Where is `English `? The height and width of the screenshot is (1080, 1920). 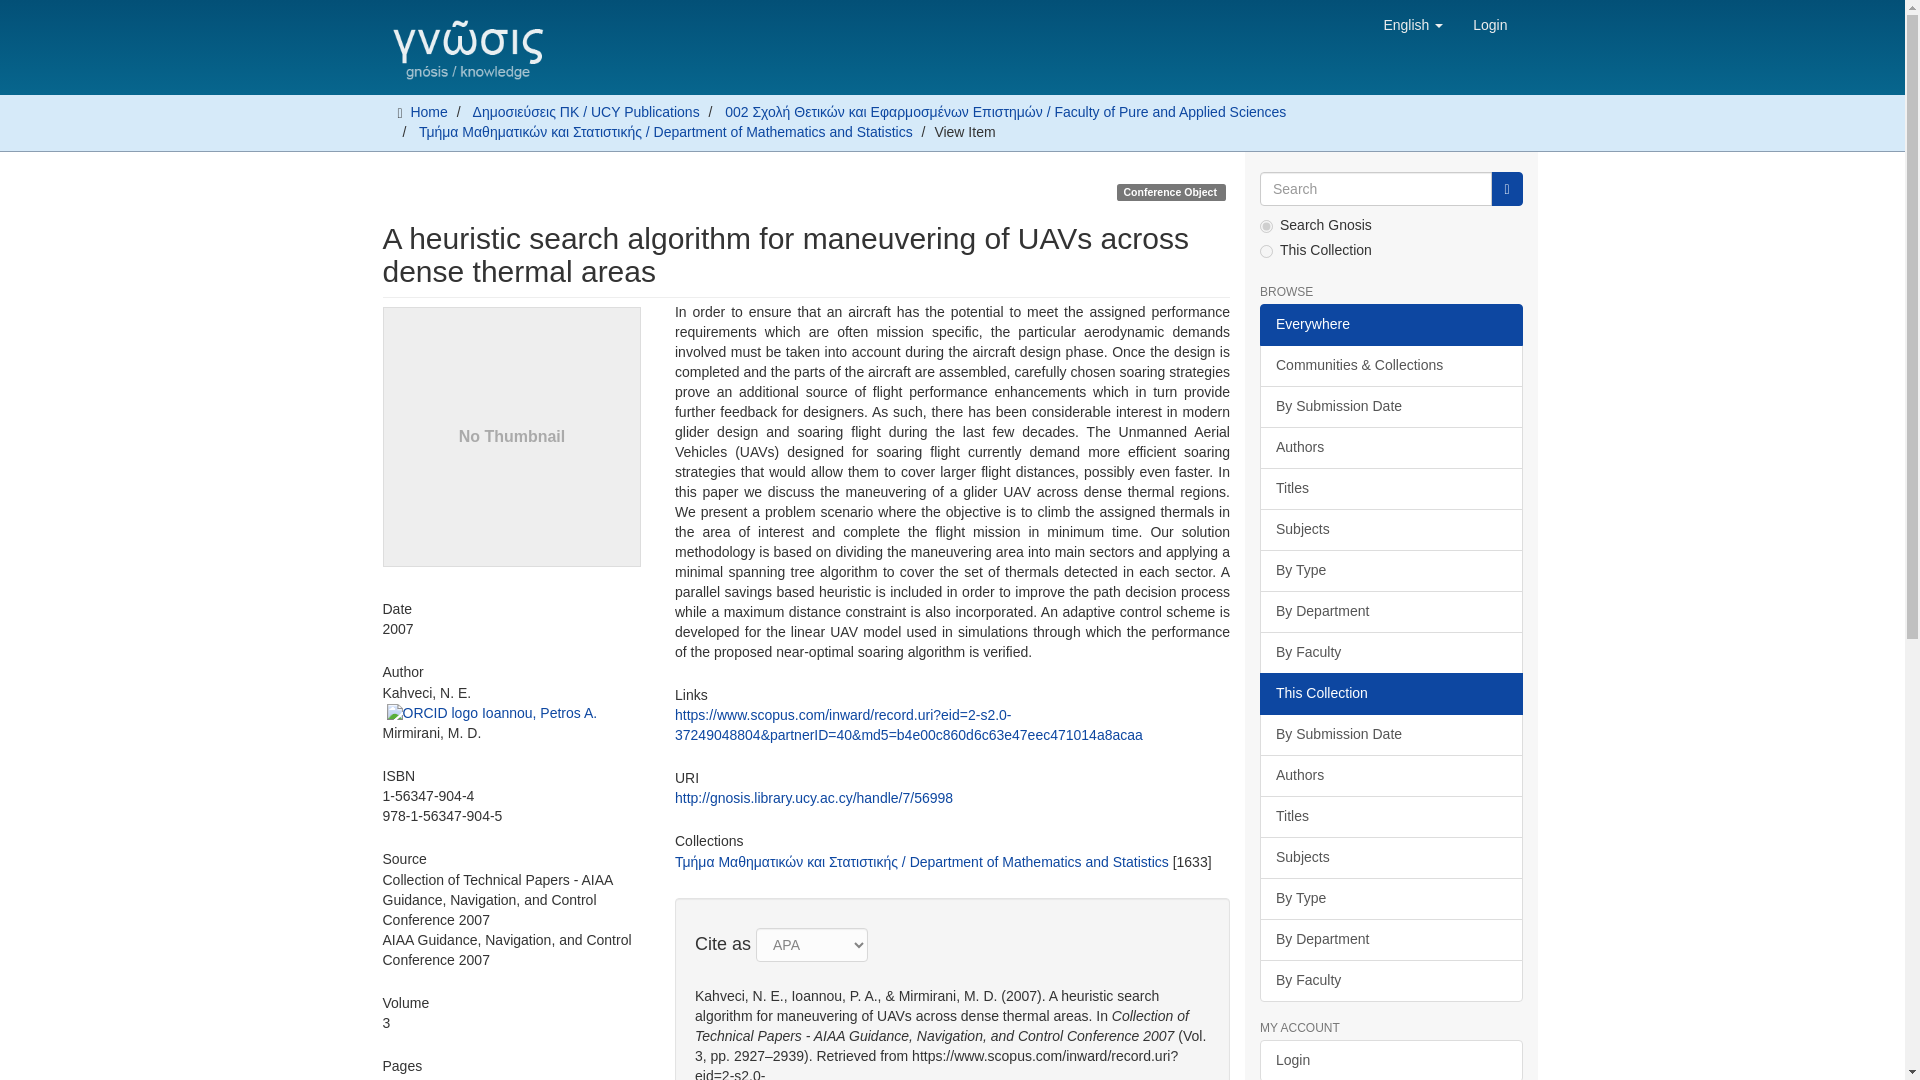 English  is located at coordinates (1412, 24).